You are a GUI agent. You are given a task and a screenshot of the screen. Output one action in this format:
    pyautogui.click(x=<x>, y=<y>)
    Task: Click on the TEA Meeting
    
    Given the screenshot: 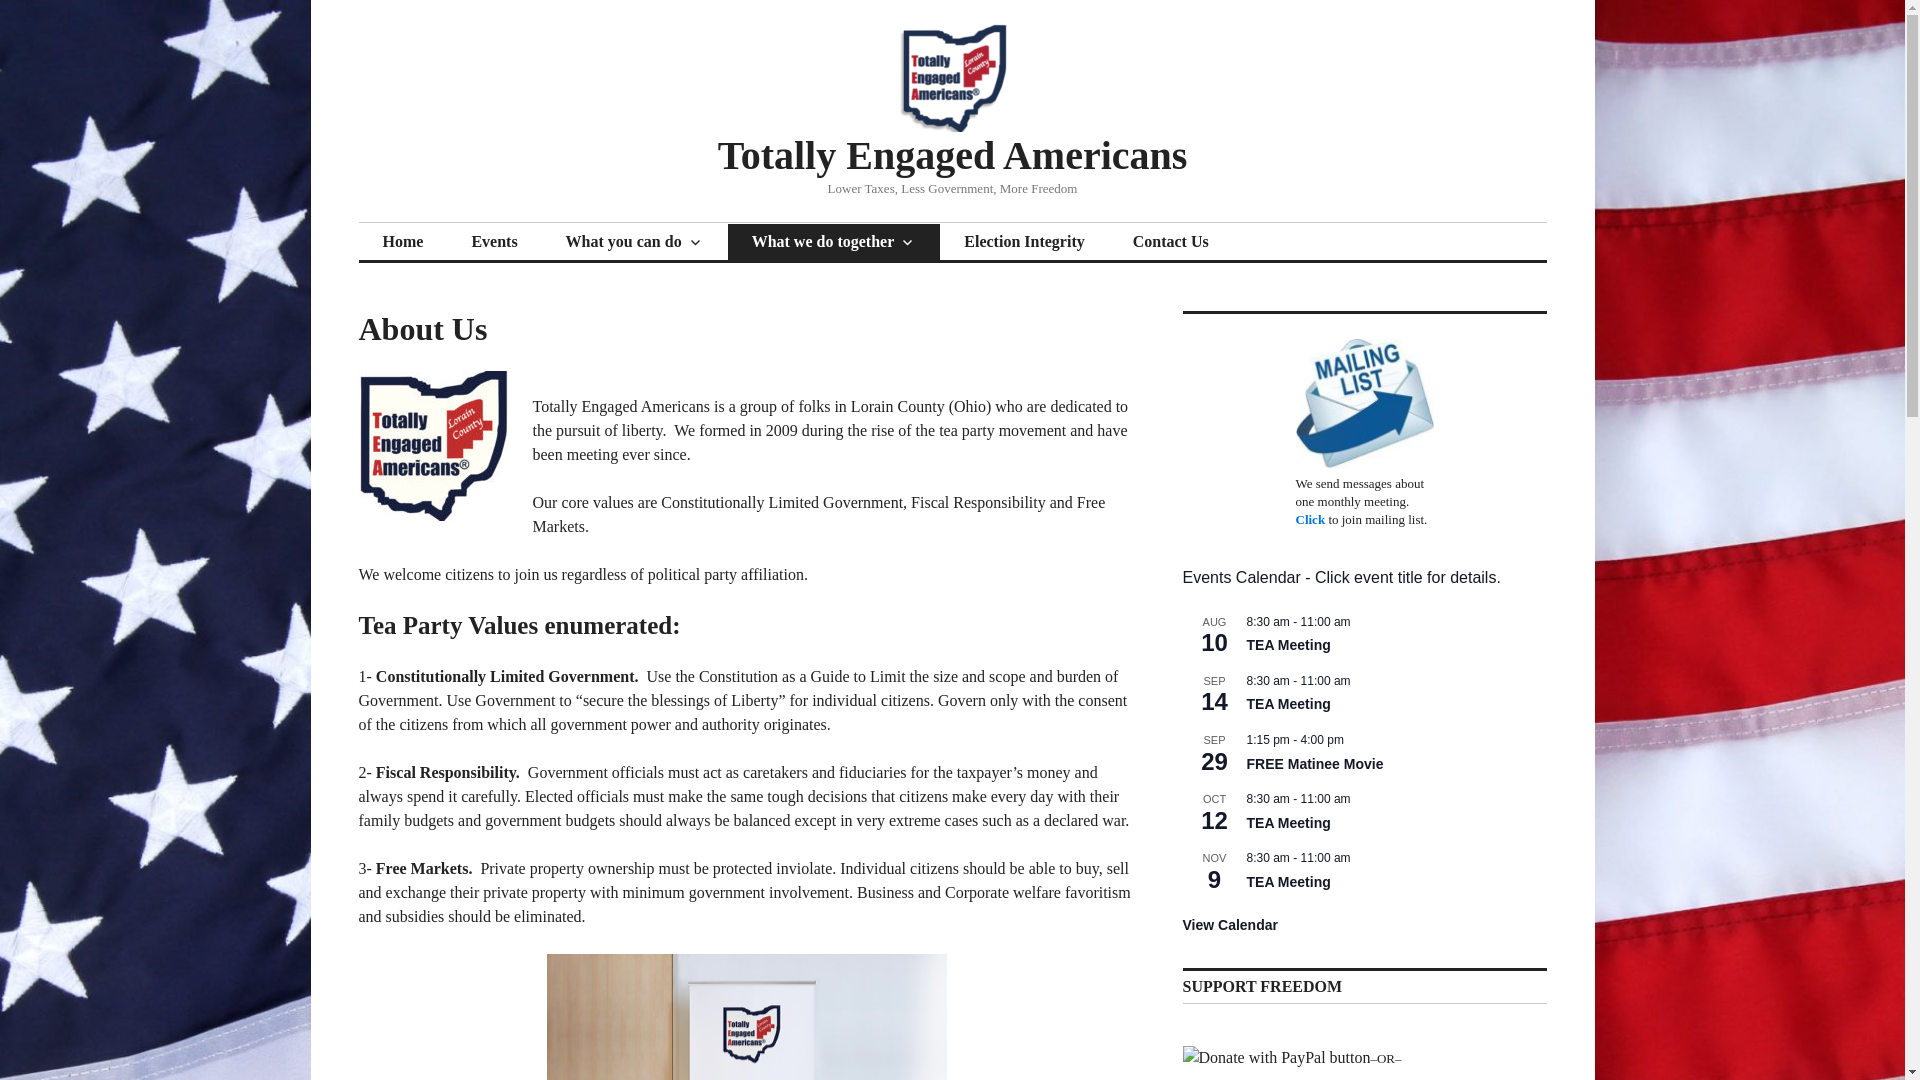 What is the action you would take?
    pyautogui.click(x=1288, y=704)
    